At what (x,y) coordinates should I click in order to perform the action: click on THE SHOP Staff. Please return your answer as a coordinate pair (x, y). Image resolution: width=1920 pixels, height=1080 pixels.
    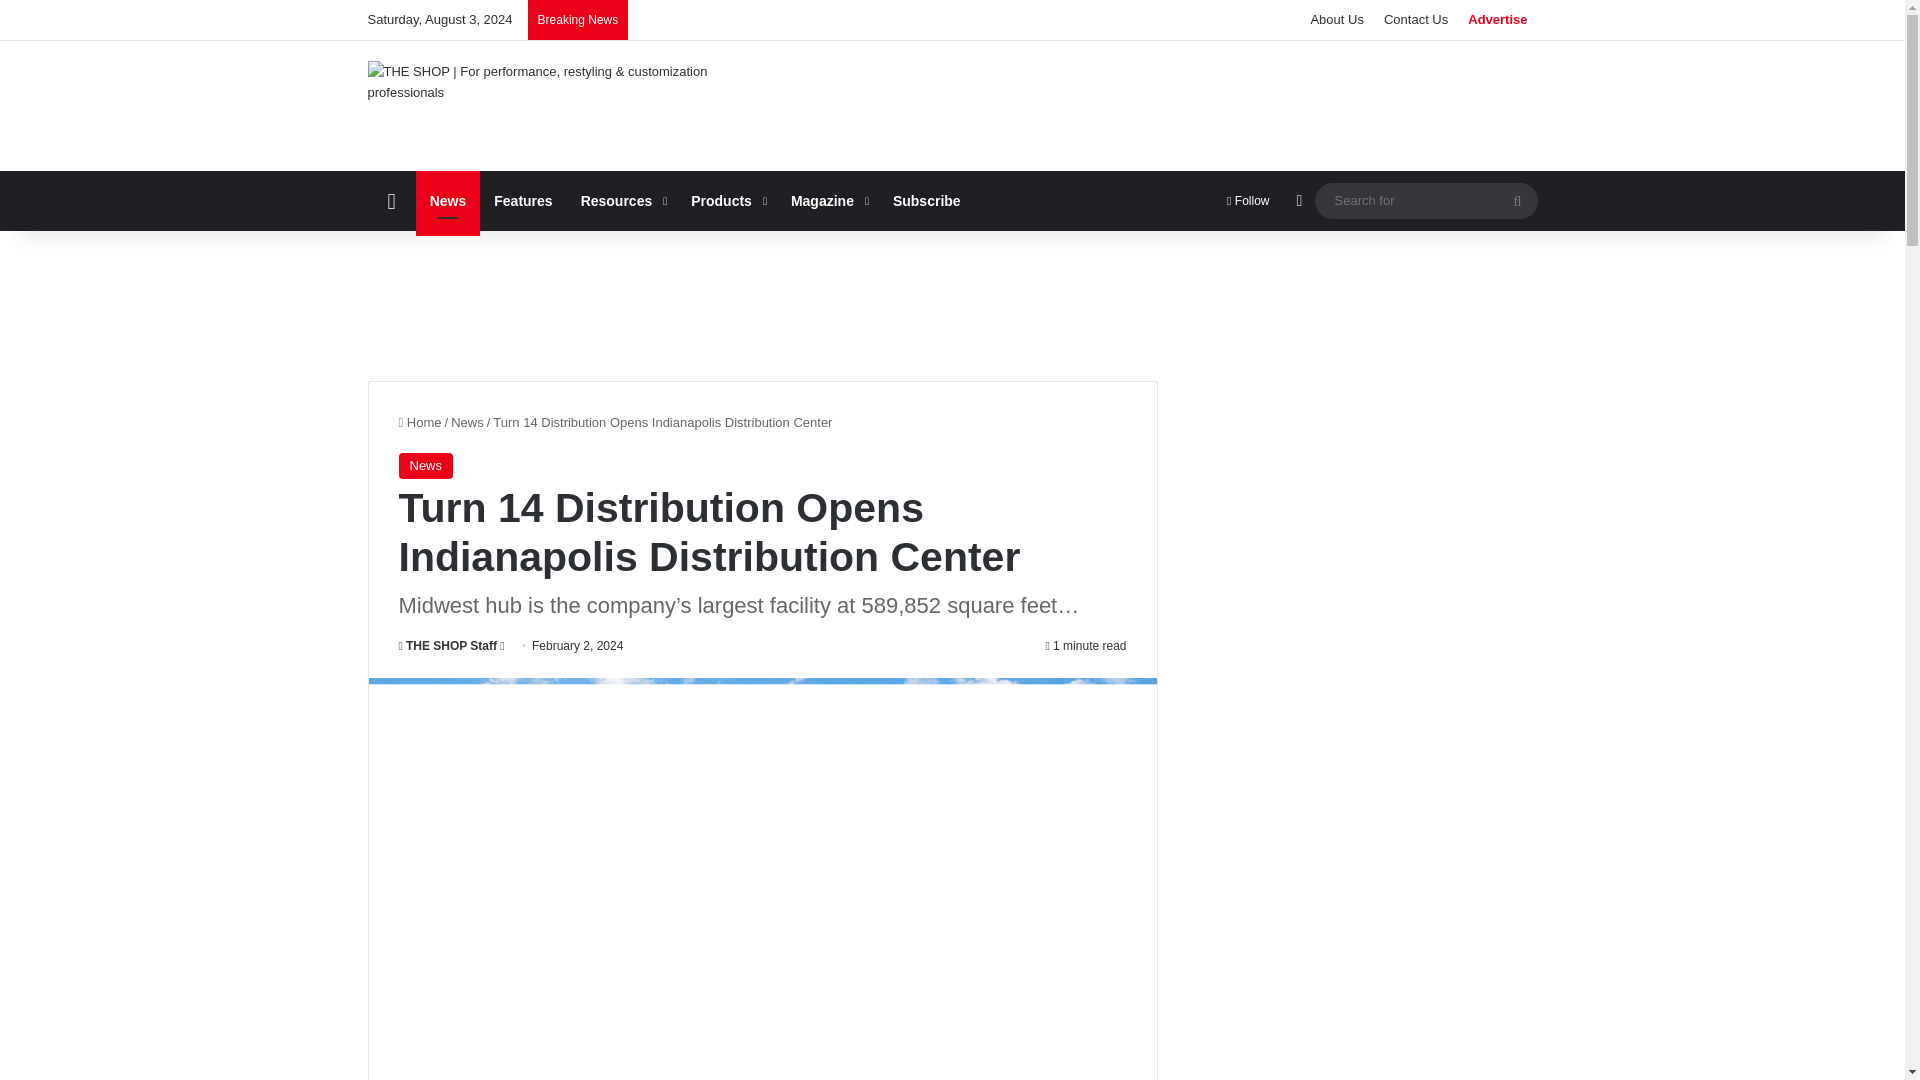
    Looking at the image, I should click on (447, 646).